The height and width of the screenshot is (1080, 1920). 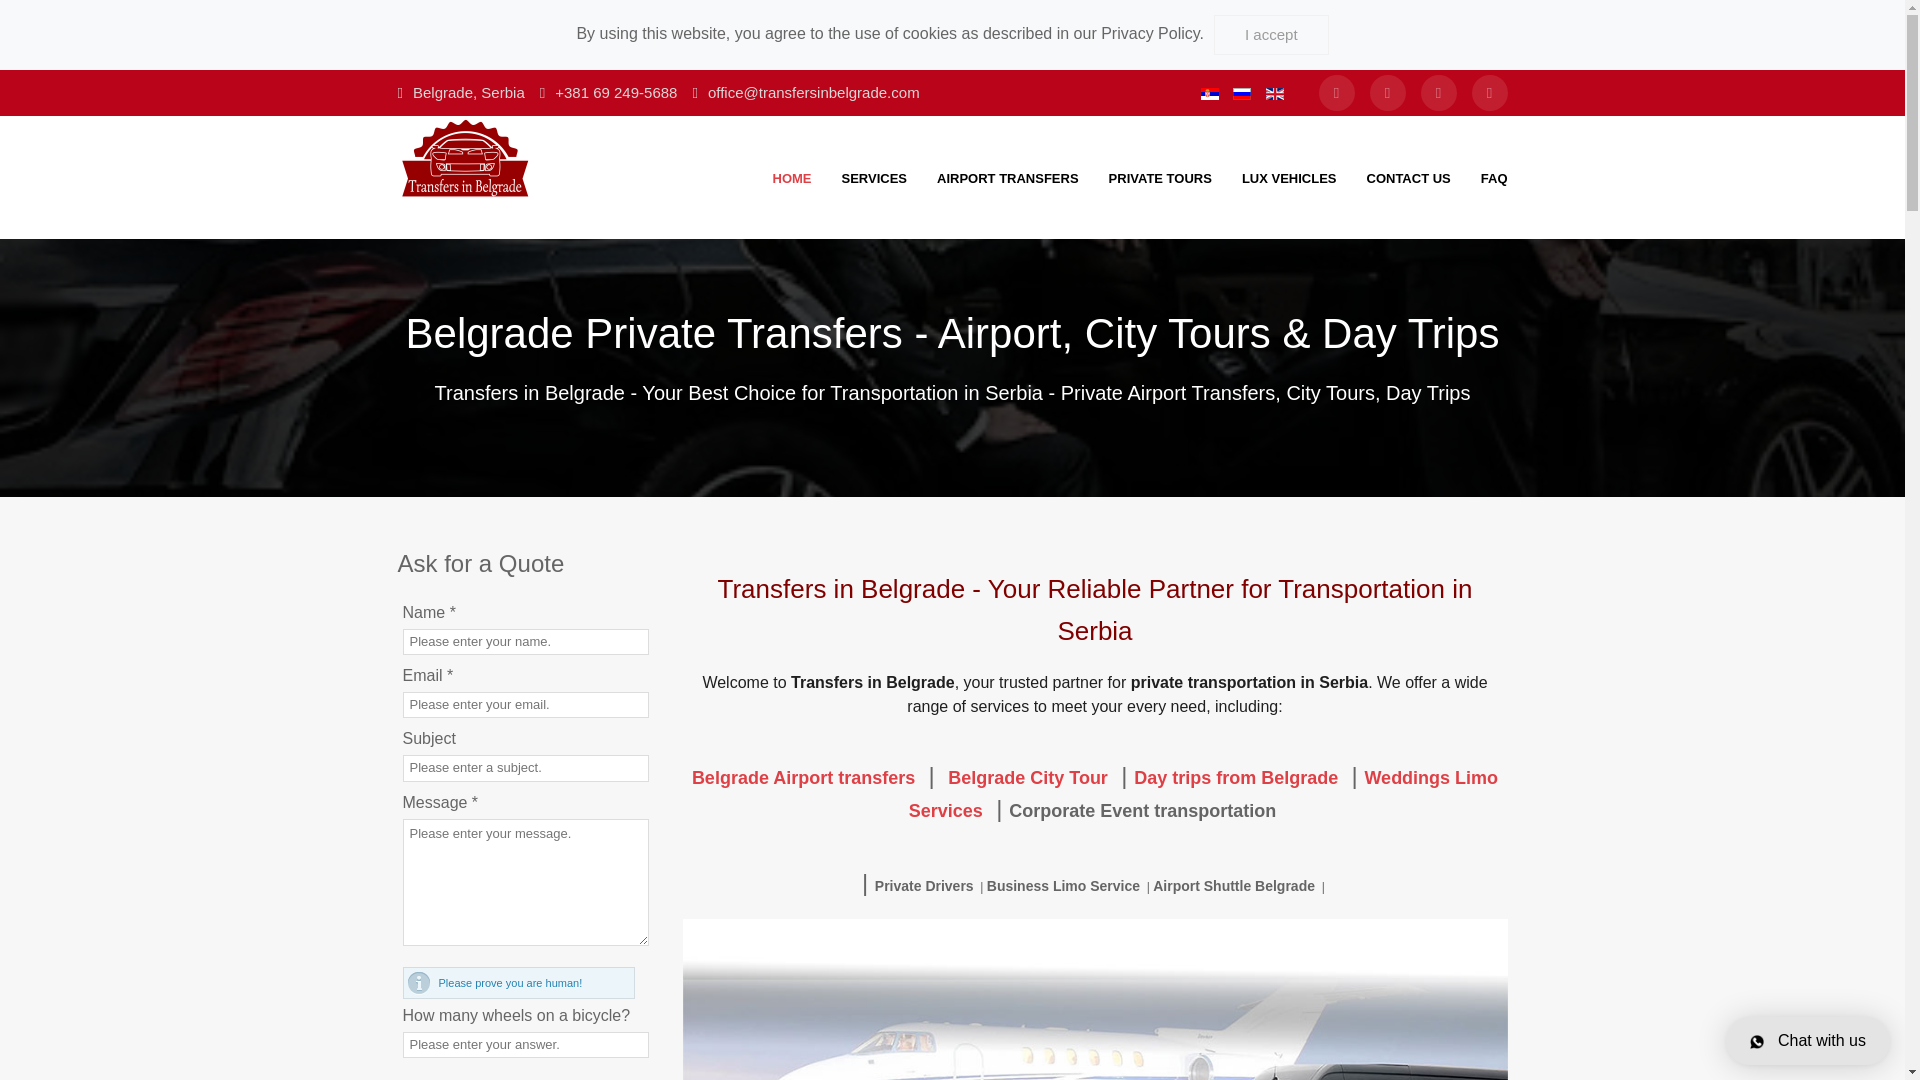 What do you see at coordinates (1270, 35) in the screenshot?
I see `I accept` at bounding box center [1270, 35].